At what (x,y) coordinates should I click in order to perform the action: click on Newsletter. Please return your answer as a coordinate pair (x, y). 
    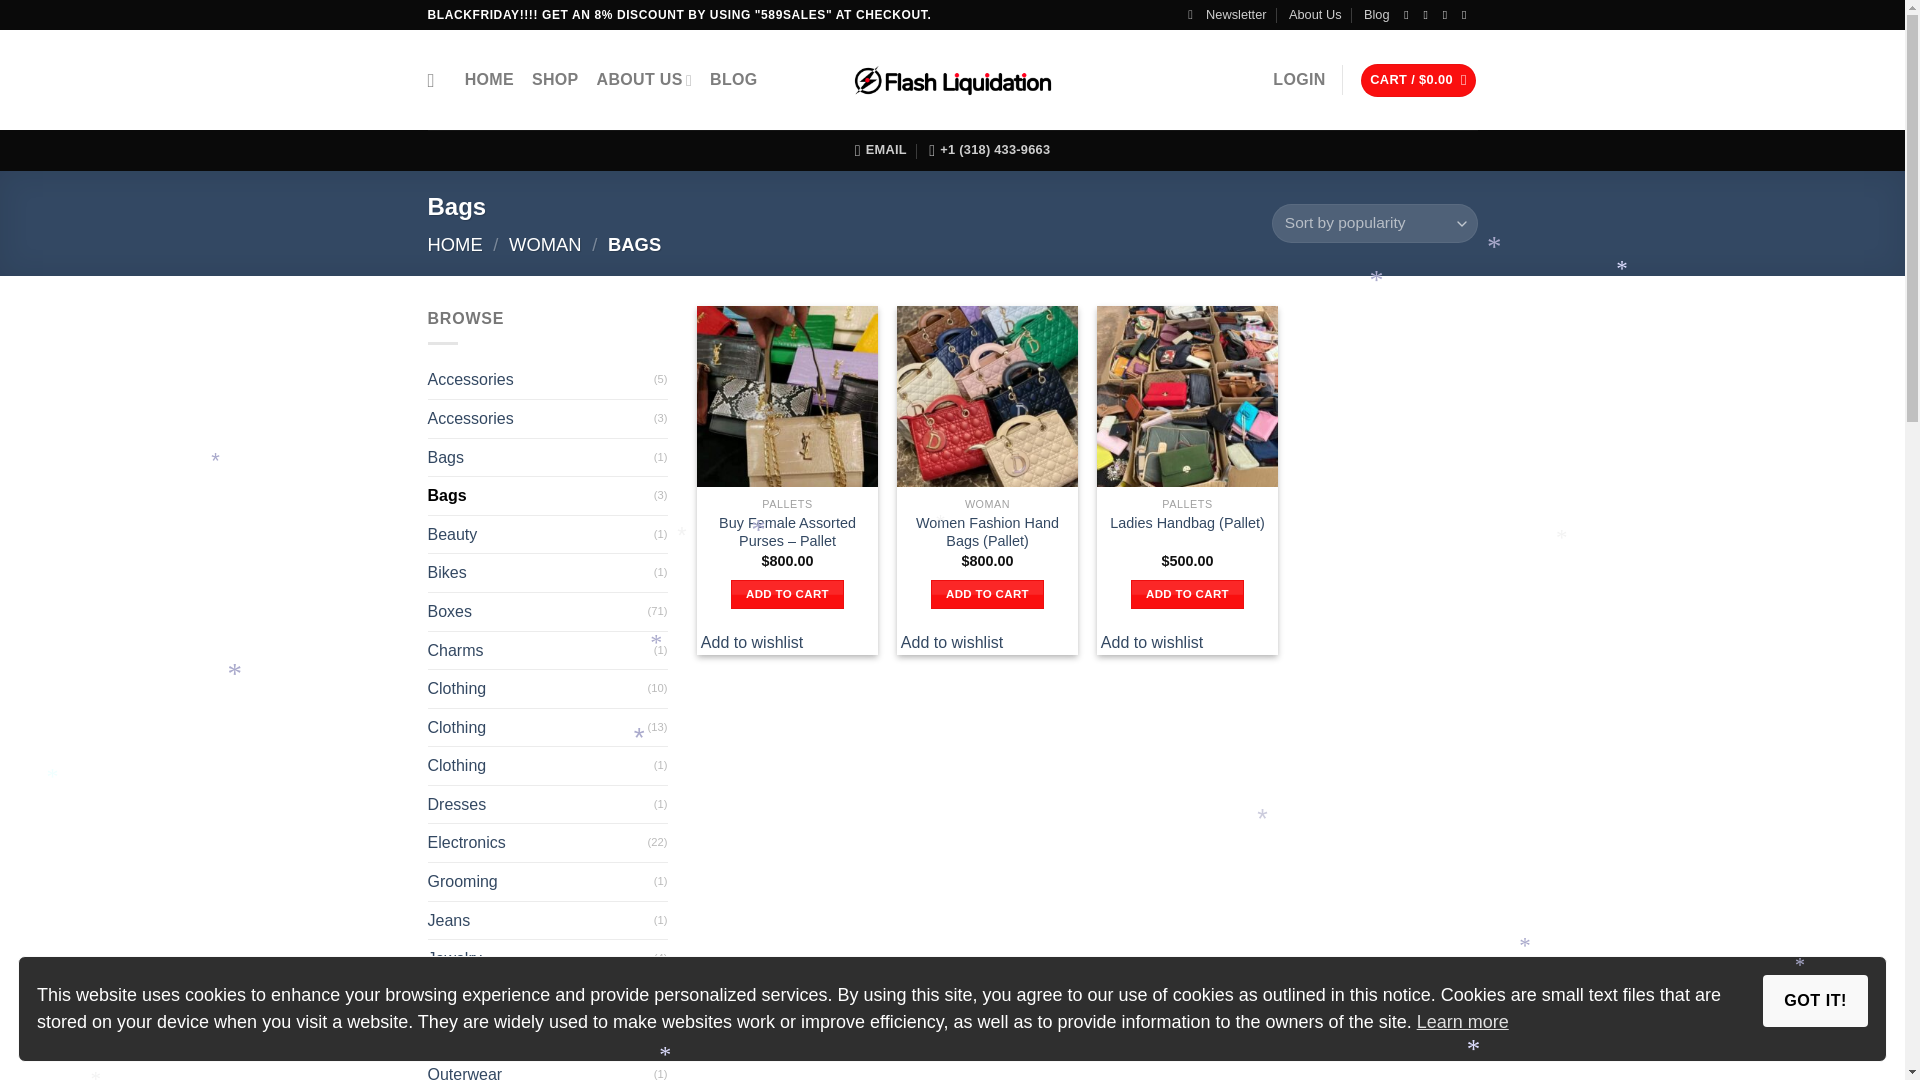
    Looking at the image, I should click on (1226, 15).